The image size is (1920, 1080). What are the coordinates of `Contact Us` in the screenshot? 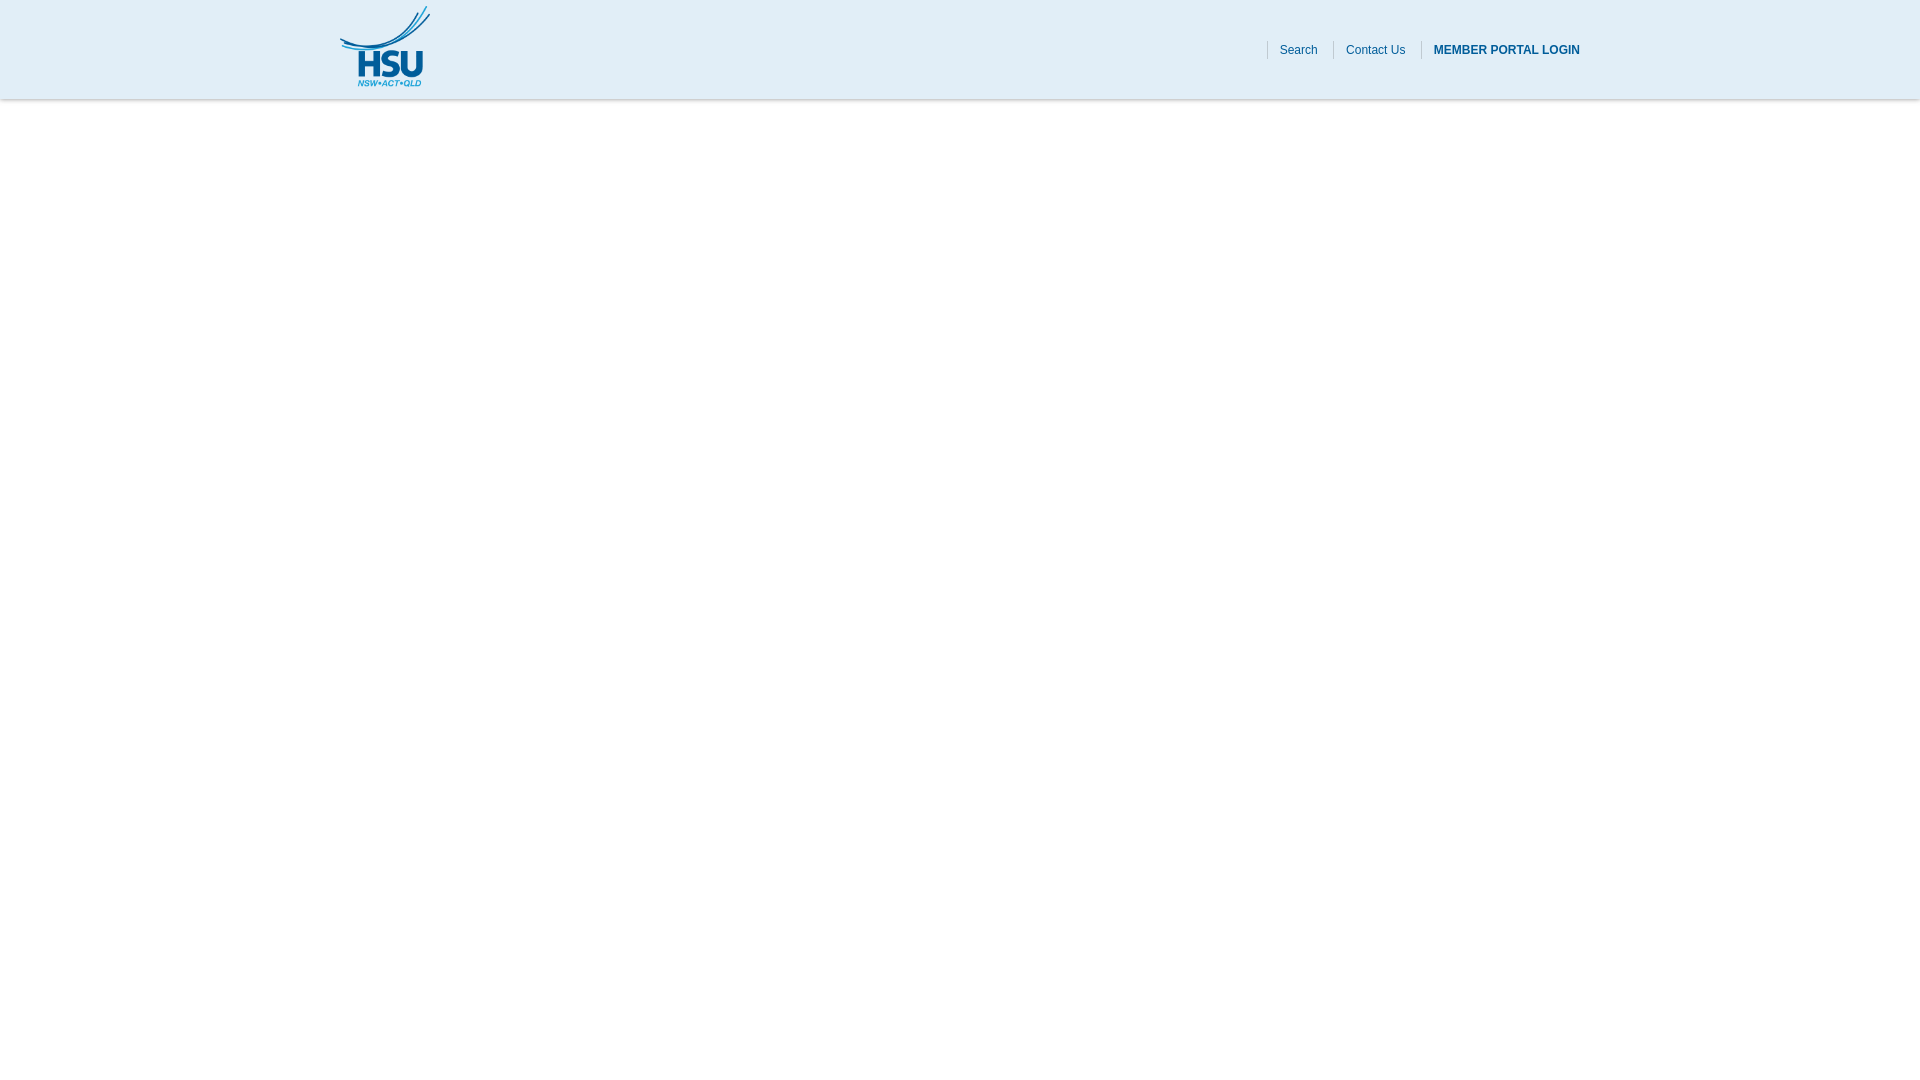 It's located at (1375, 49).